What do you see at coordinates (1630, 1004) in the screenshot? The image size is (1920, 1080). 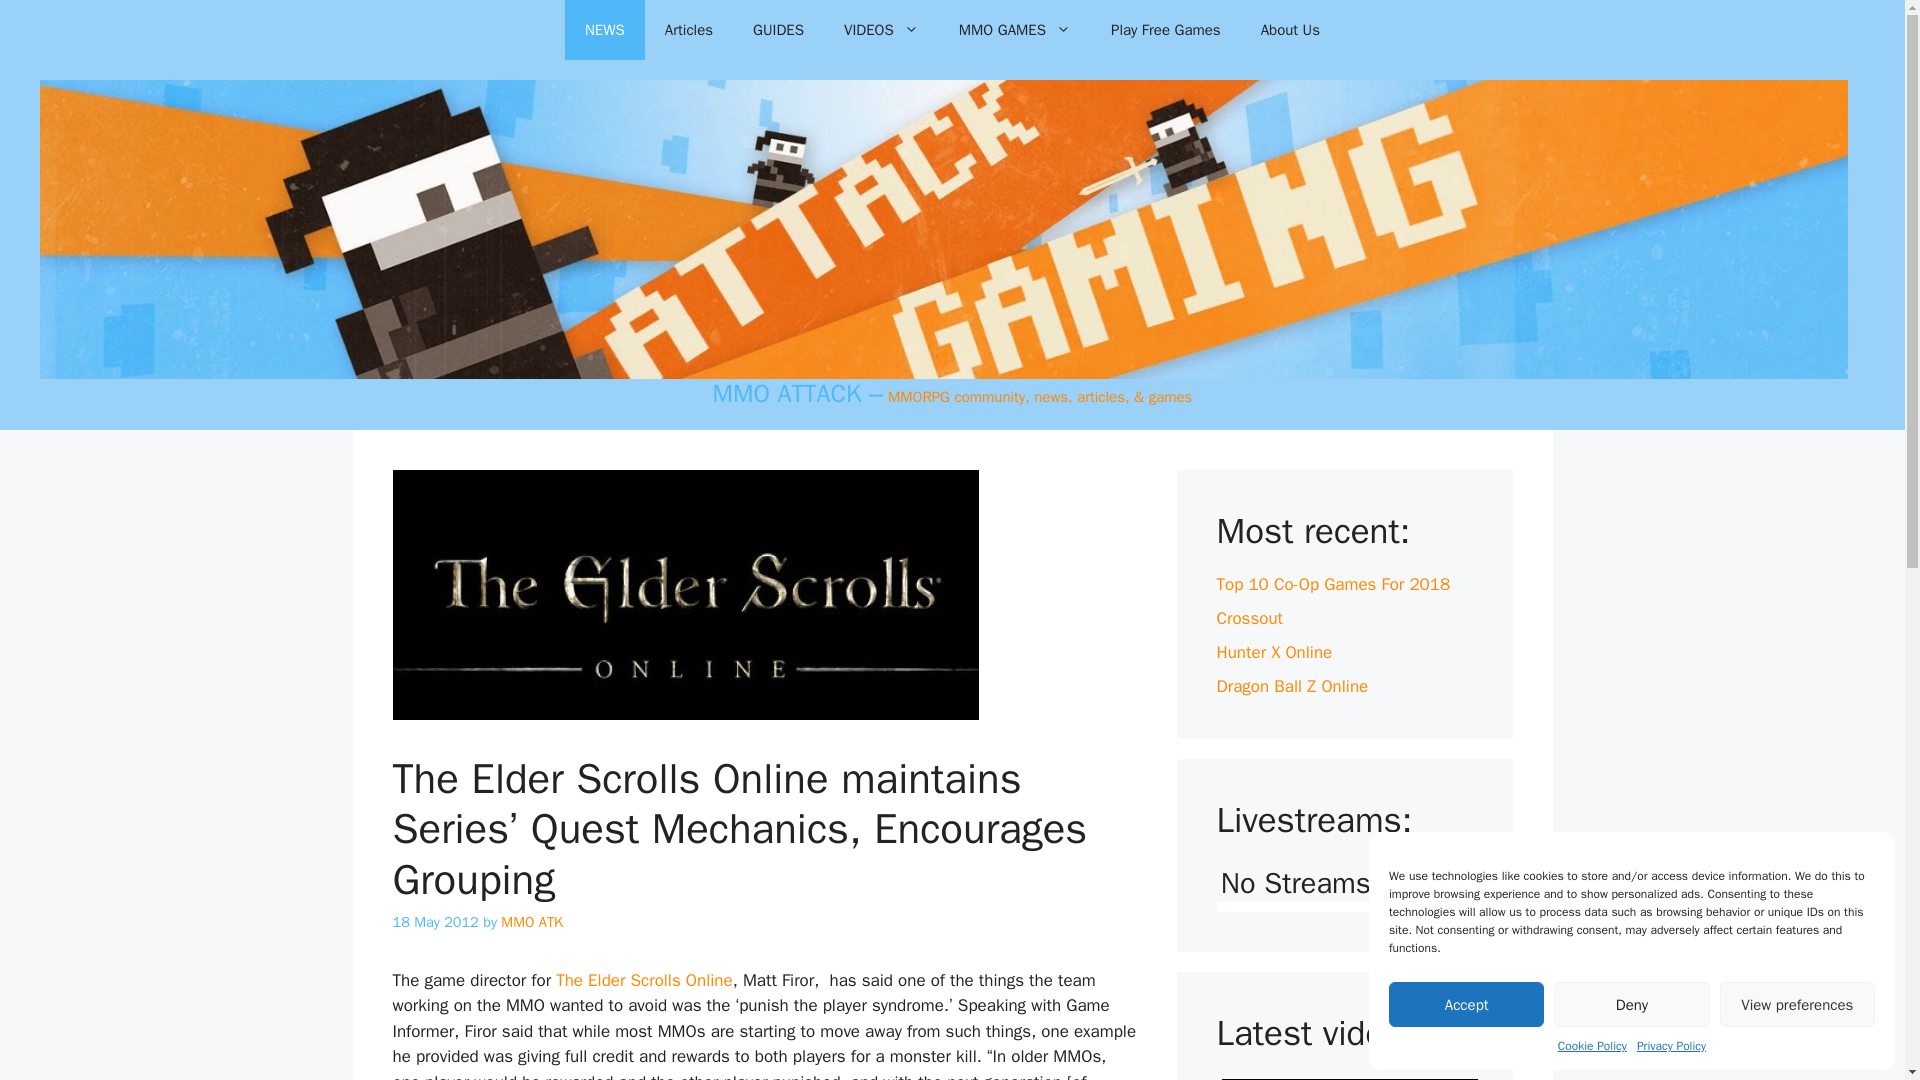 I see `Deny` at bounding box center [1630, 1004].